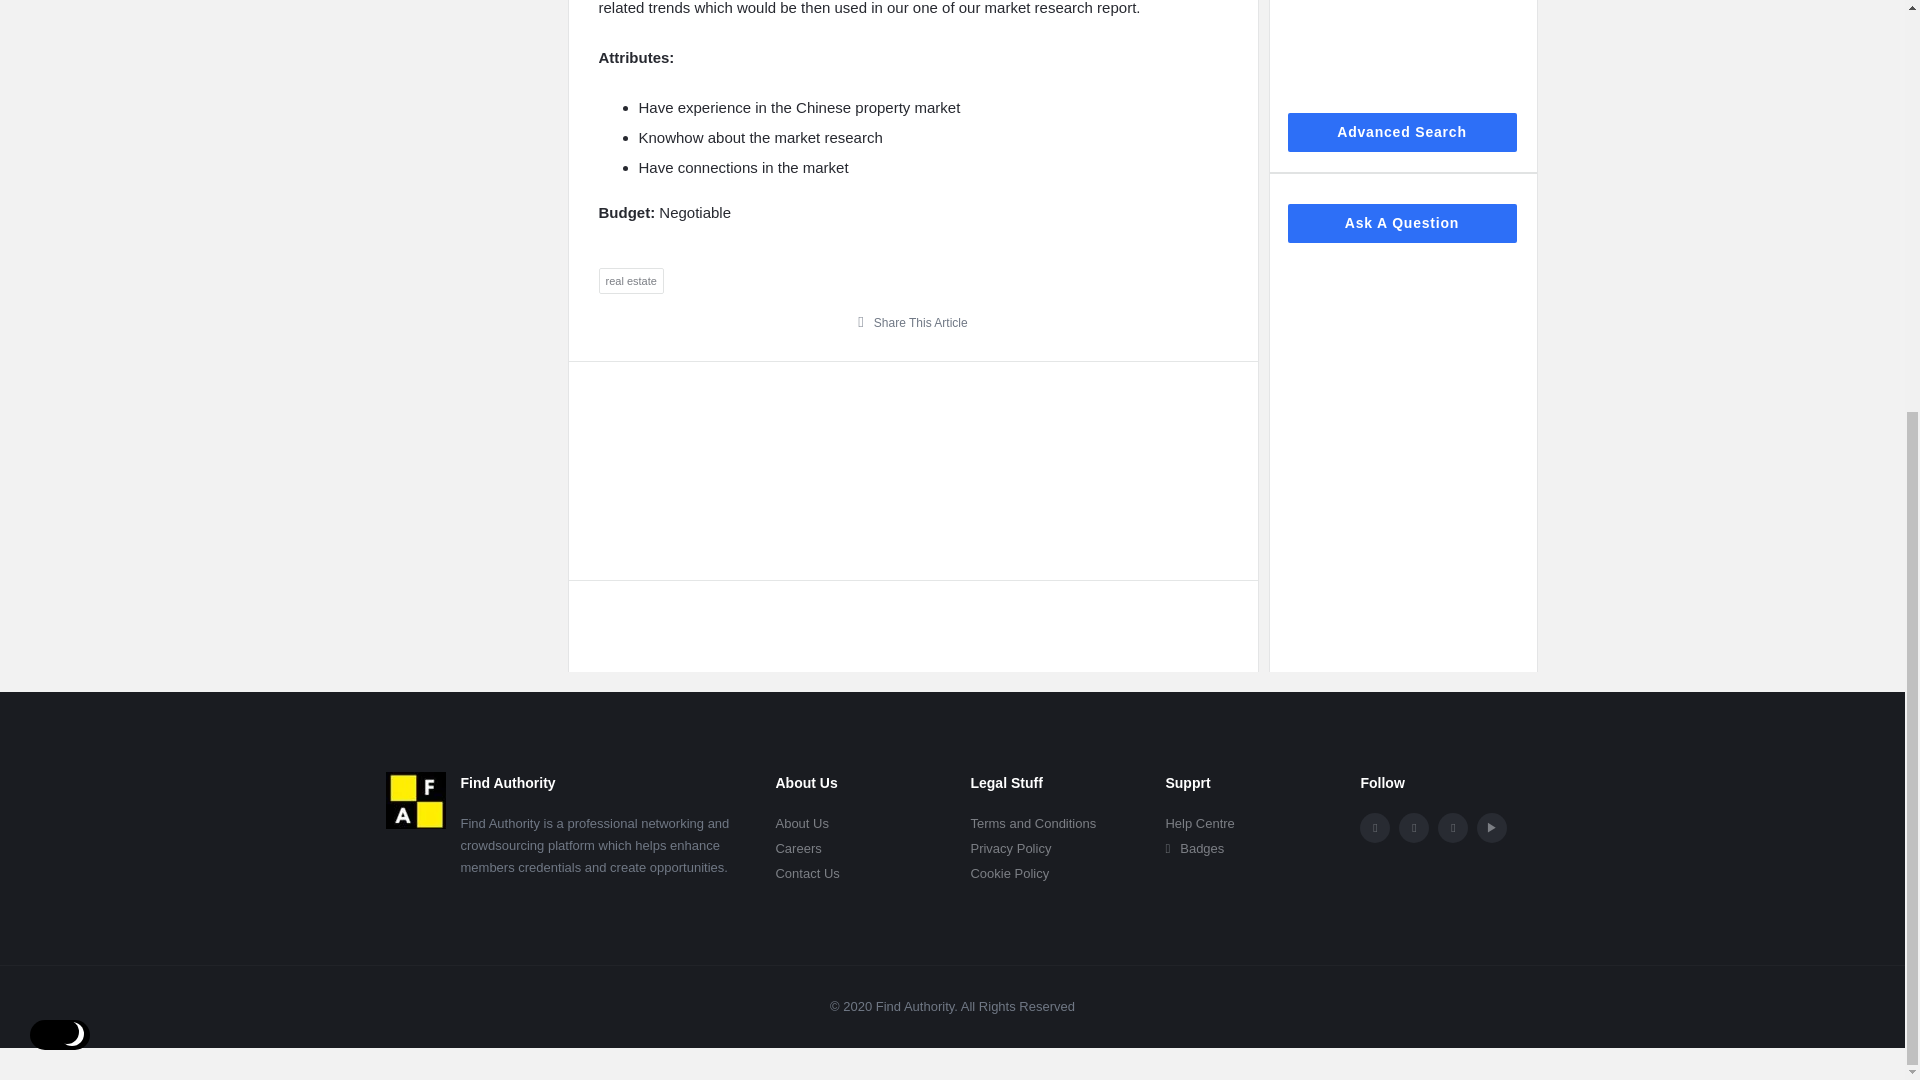 Image resolution: width=1920 pixels, height=1080 pixels. I want to click on Youtube, so click(1492, 828).